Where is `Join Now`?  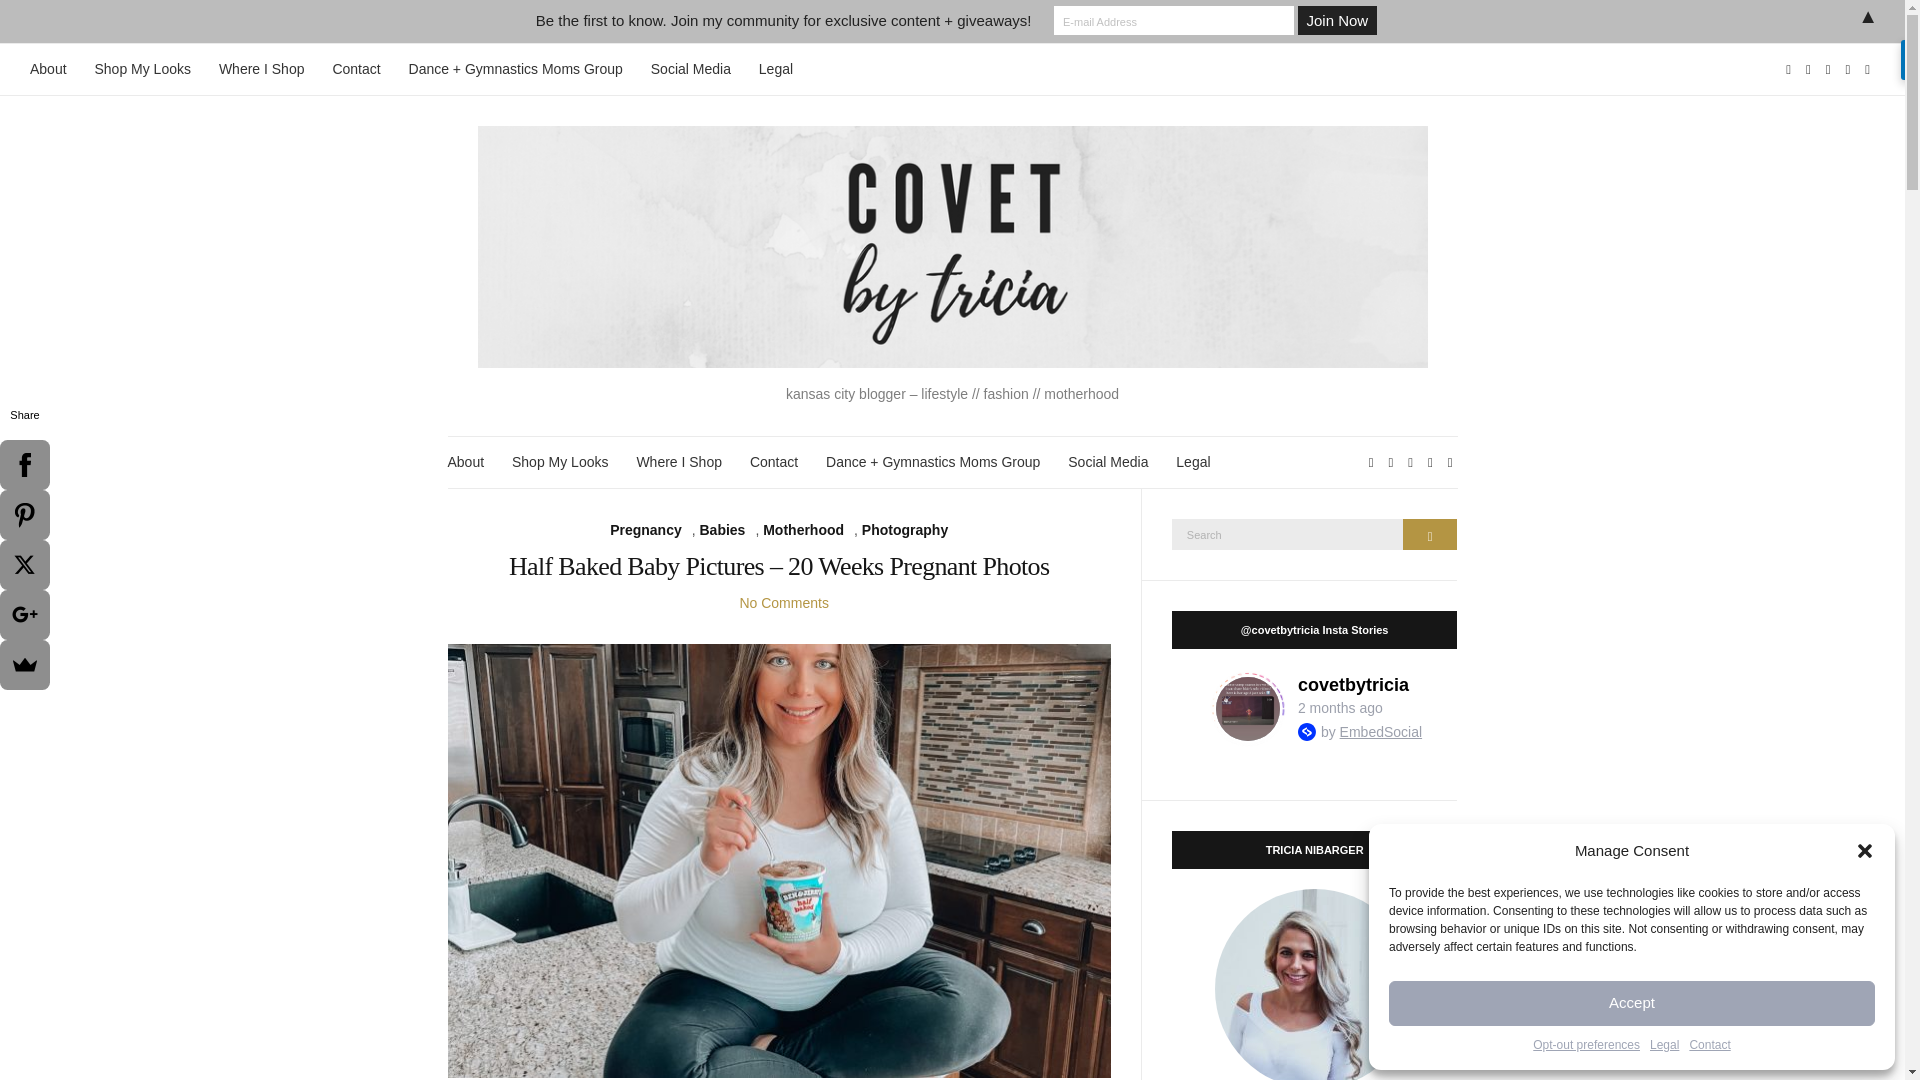
Join Now is located at coordinates (1336, 20).